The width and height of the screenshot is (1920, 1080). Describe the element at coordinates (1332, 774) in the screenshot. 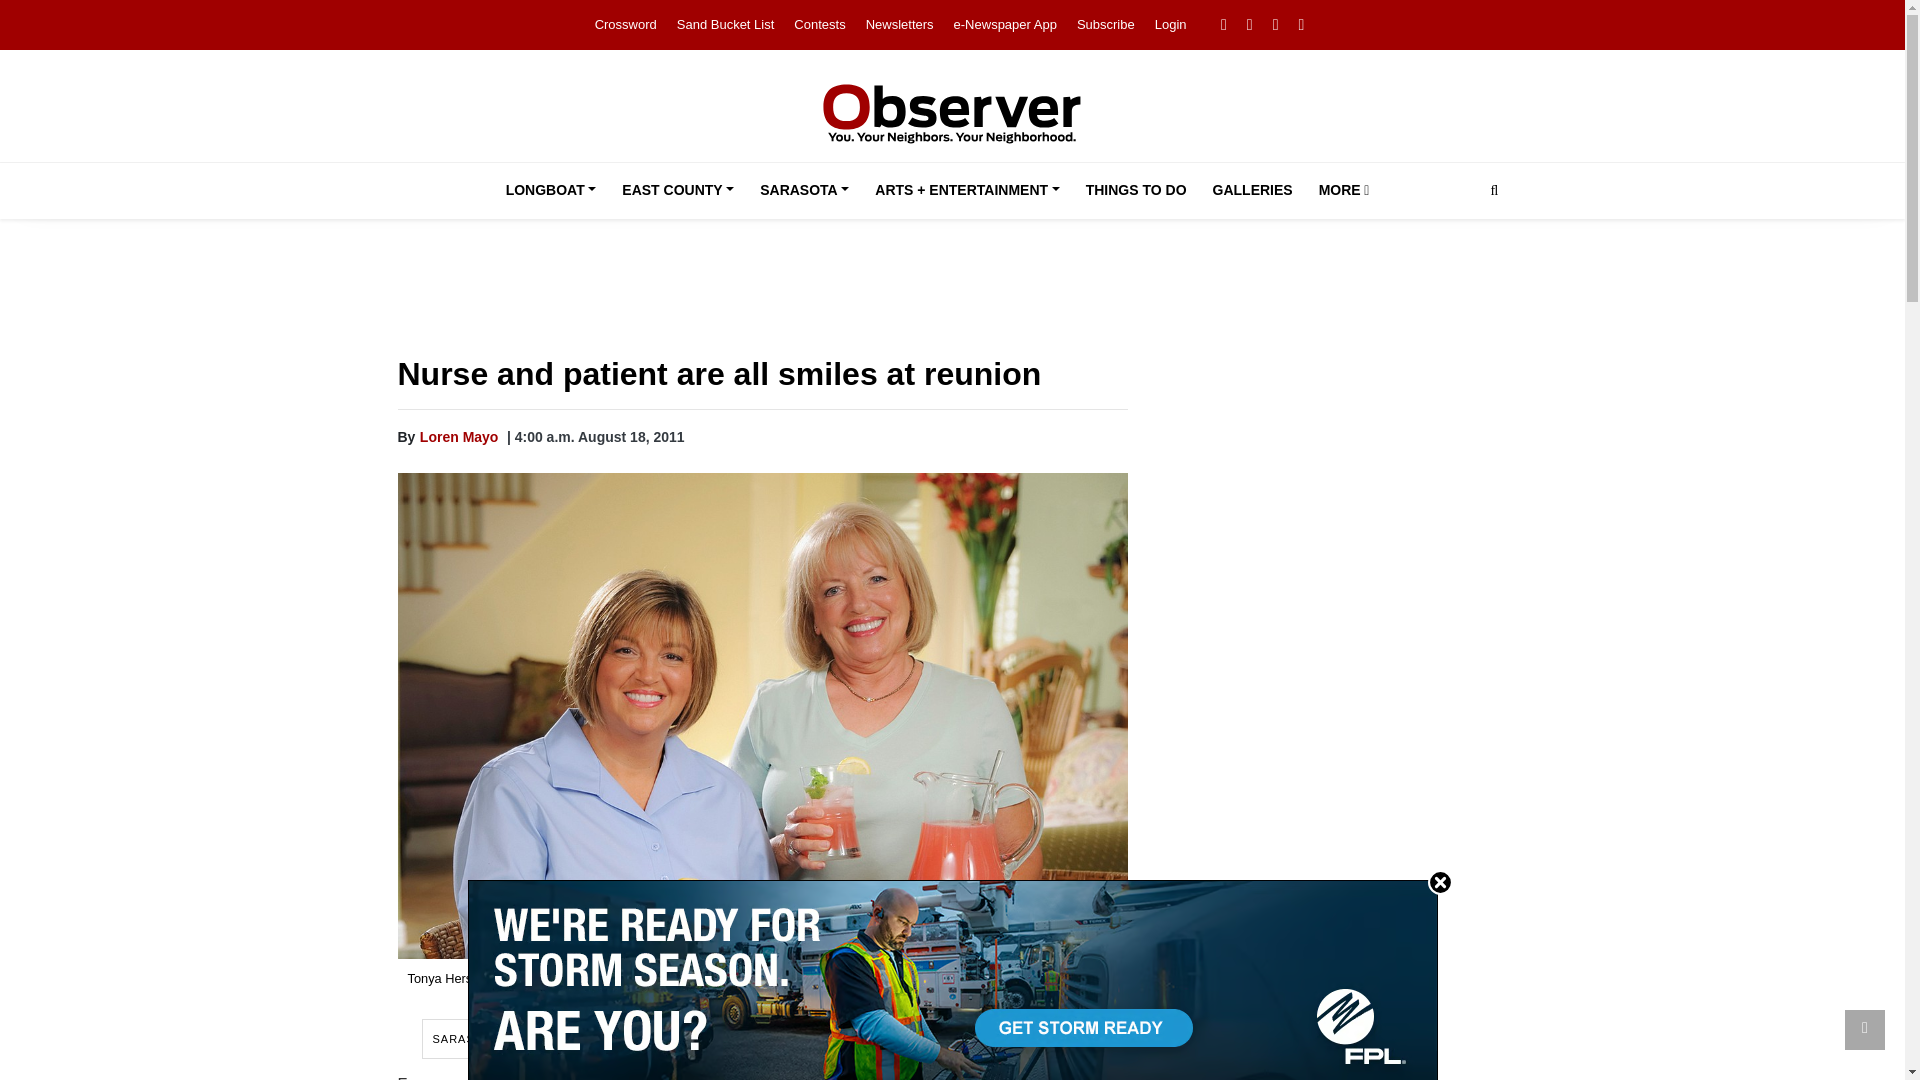

I see `3rd party ad content` at that location.